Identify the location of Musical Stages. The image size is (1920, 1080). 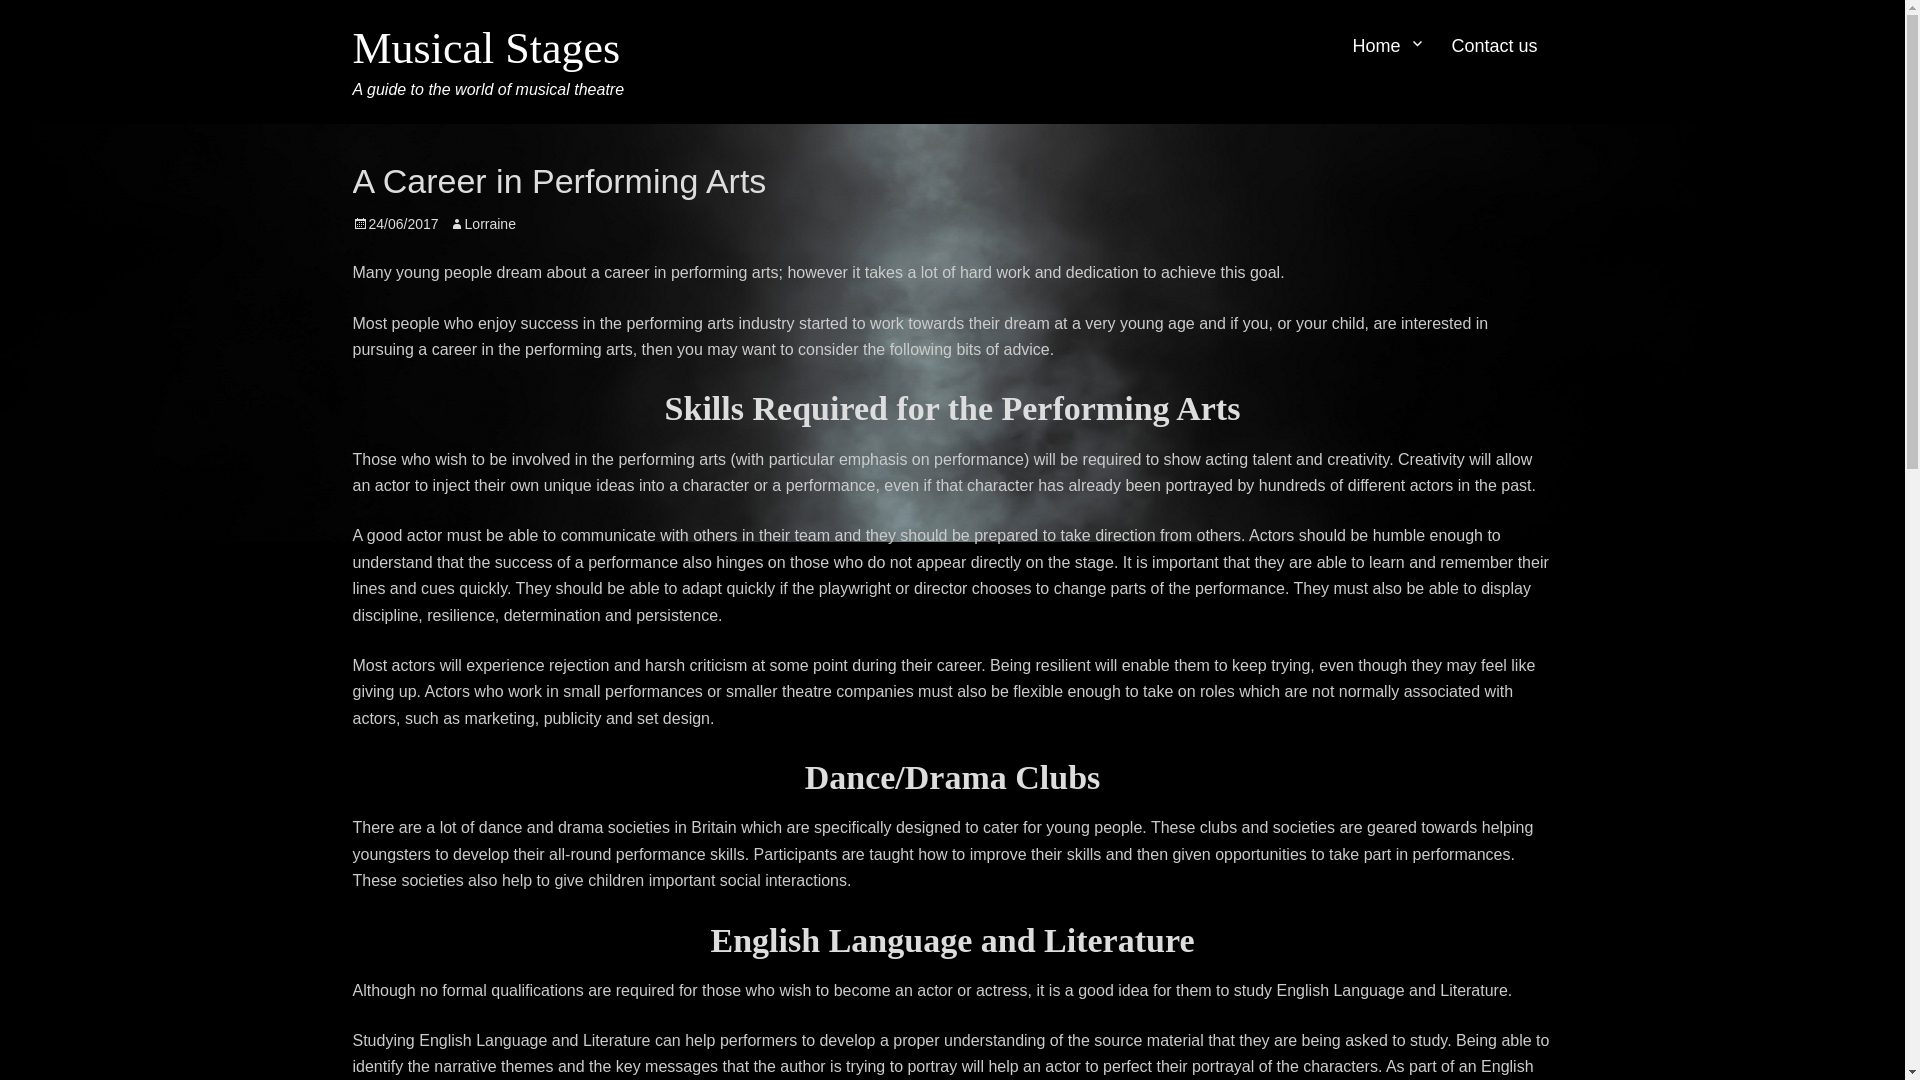
(486, 48).